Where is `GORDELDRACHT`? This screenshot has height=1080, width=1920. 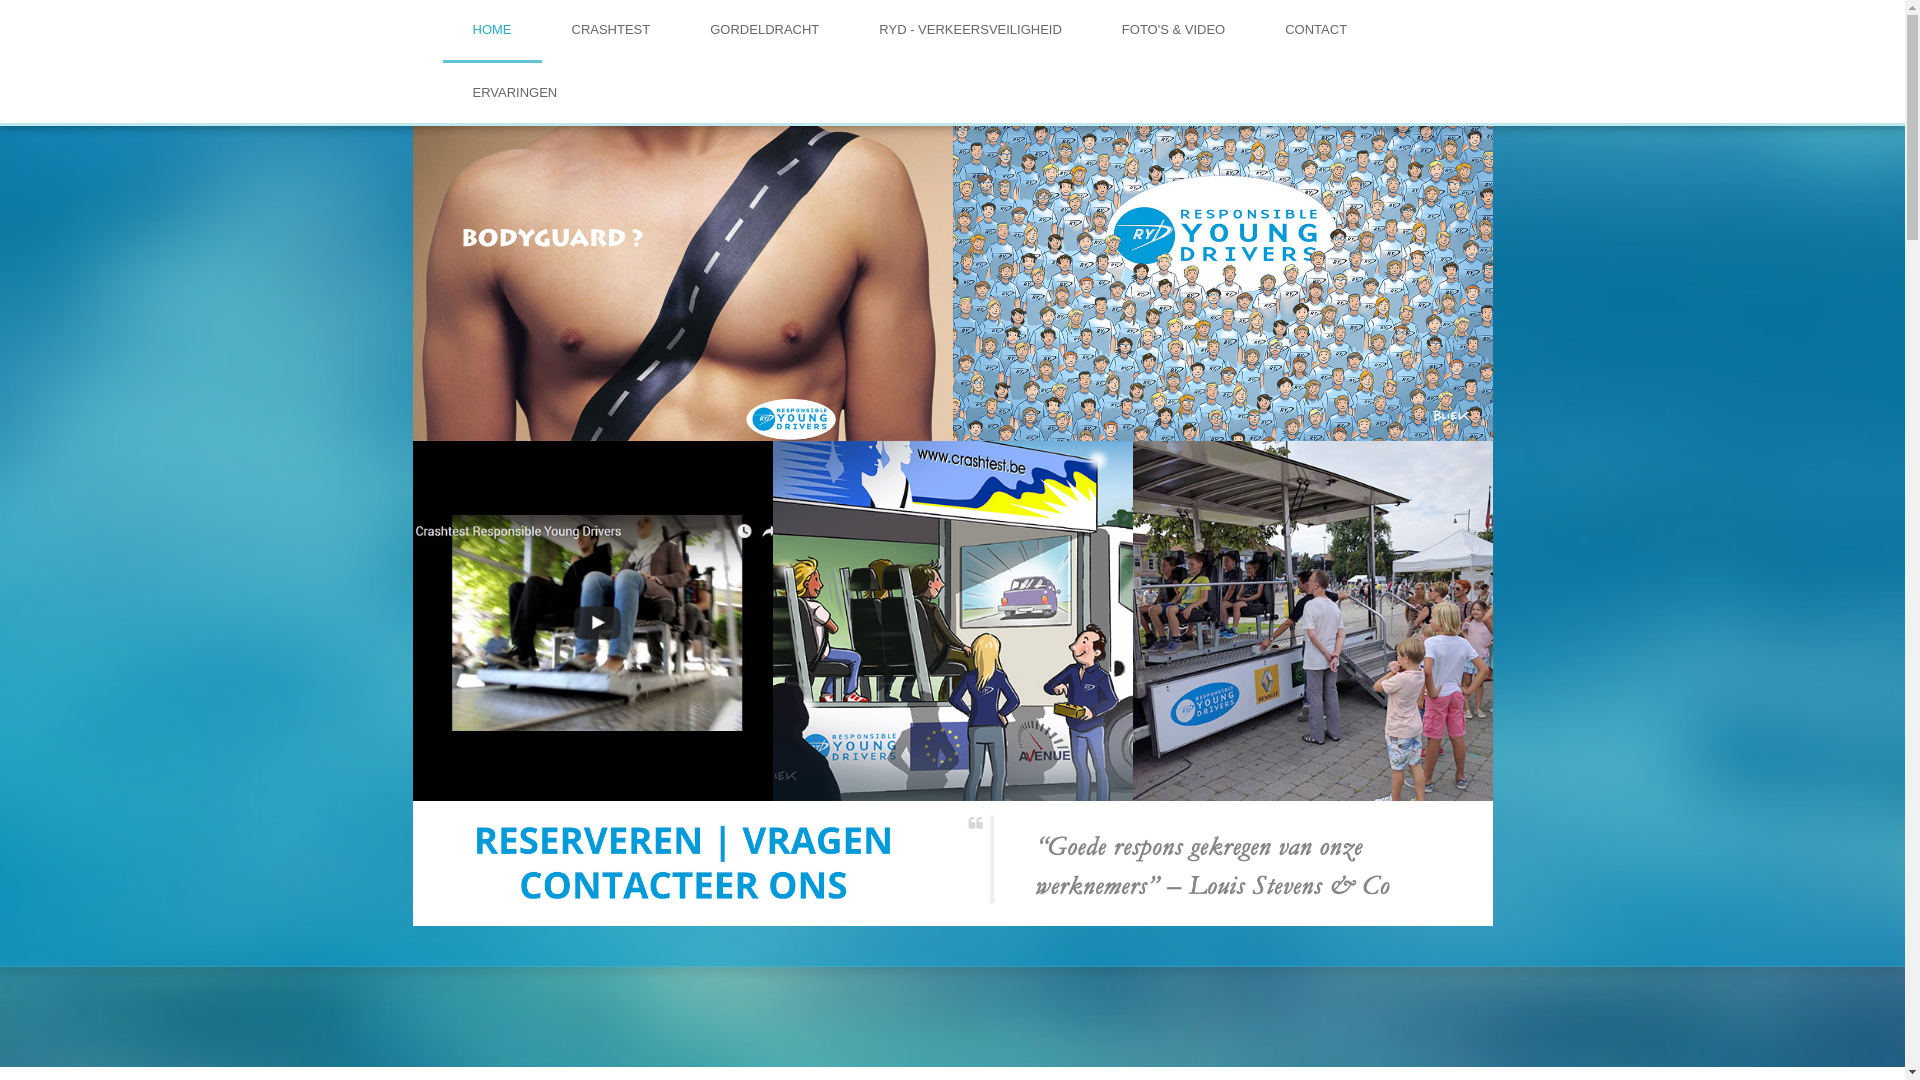 GORDELDRACHT is located at coordinates (764, 32).